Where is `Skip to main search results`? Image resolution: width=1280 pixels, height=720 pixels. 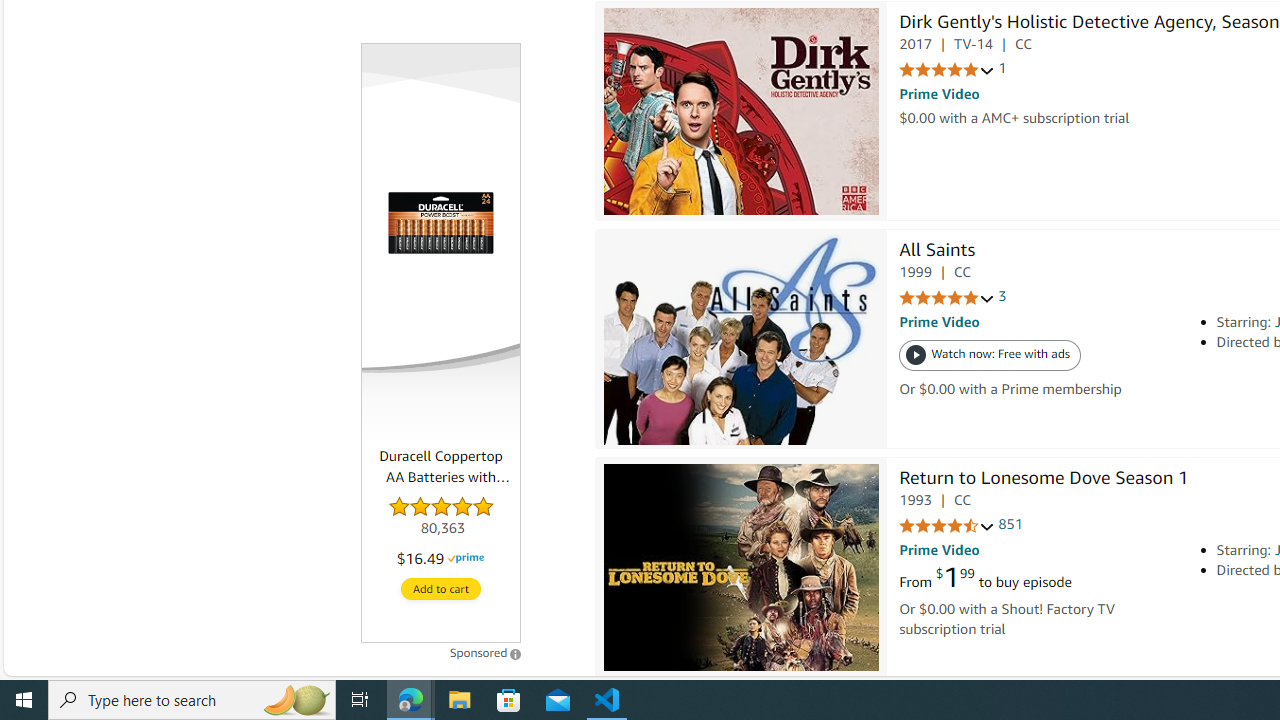
Skip to main search results is located at coordinates (88, 666).